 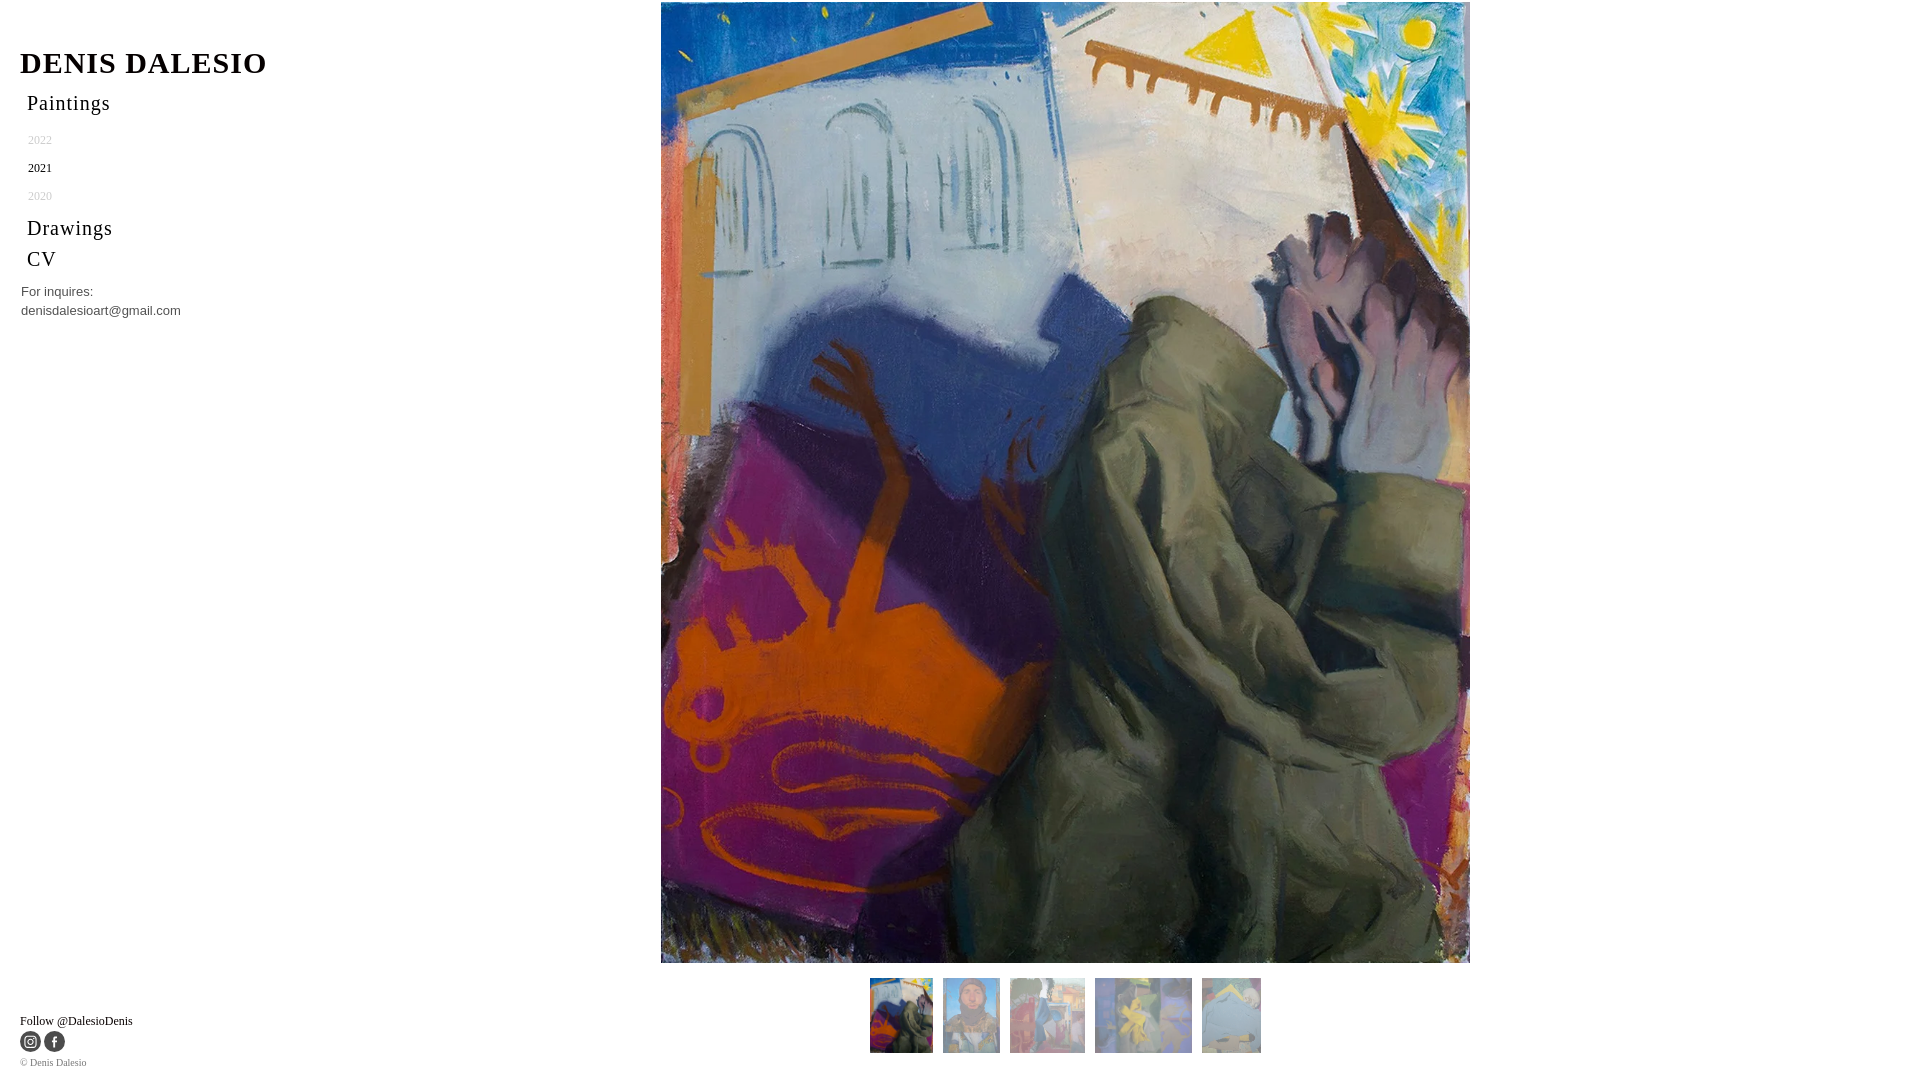 What do you see at coordinates (101, 103) in the screenshot?
I see `Paintings` at bounding box center [101, 103].